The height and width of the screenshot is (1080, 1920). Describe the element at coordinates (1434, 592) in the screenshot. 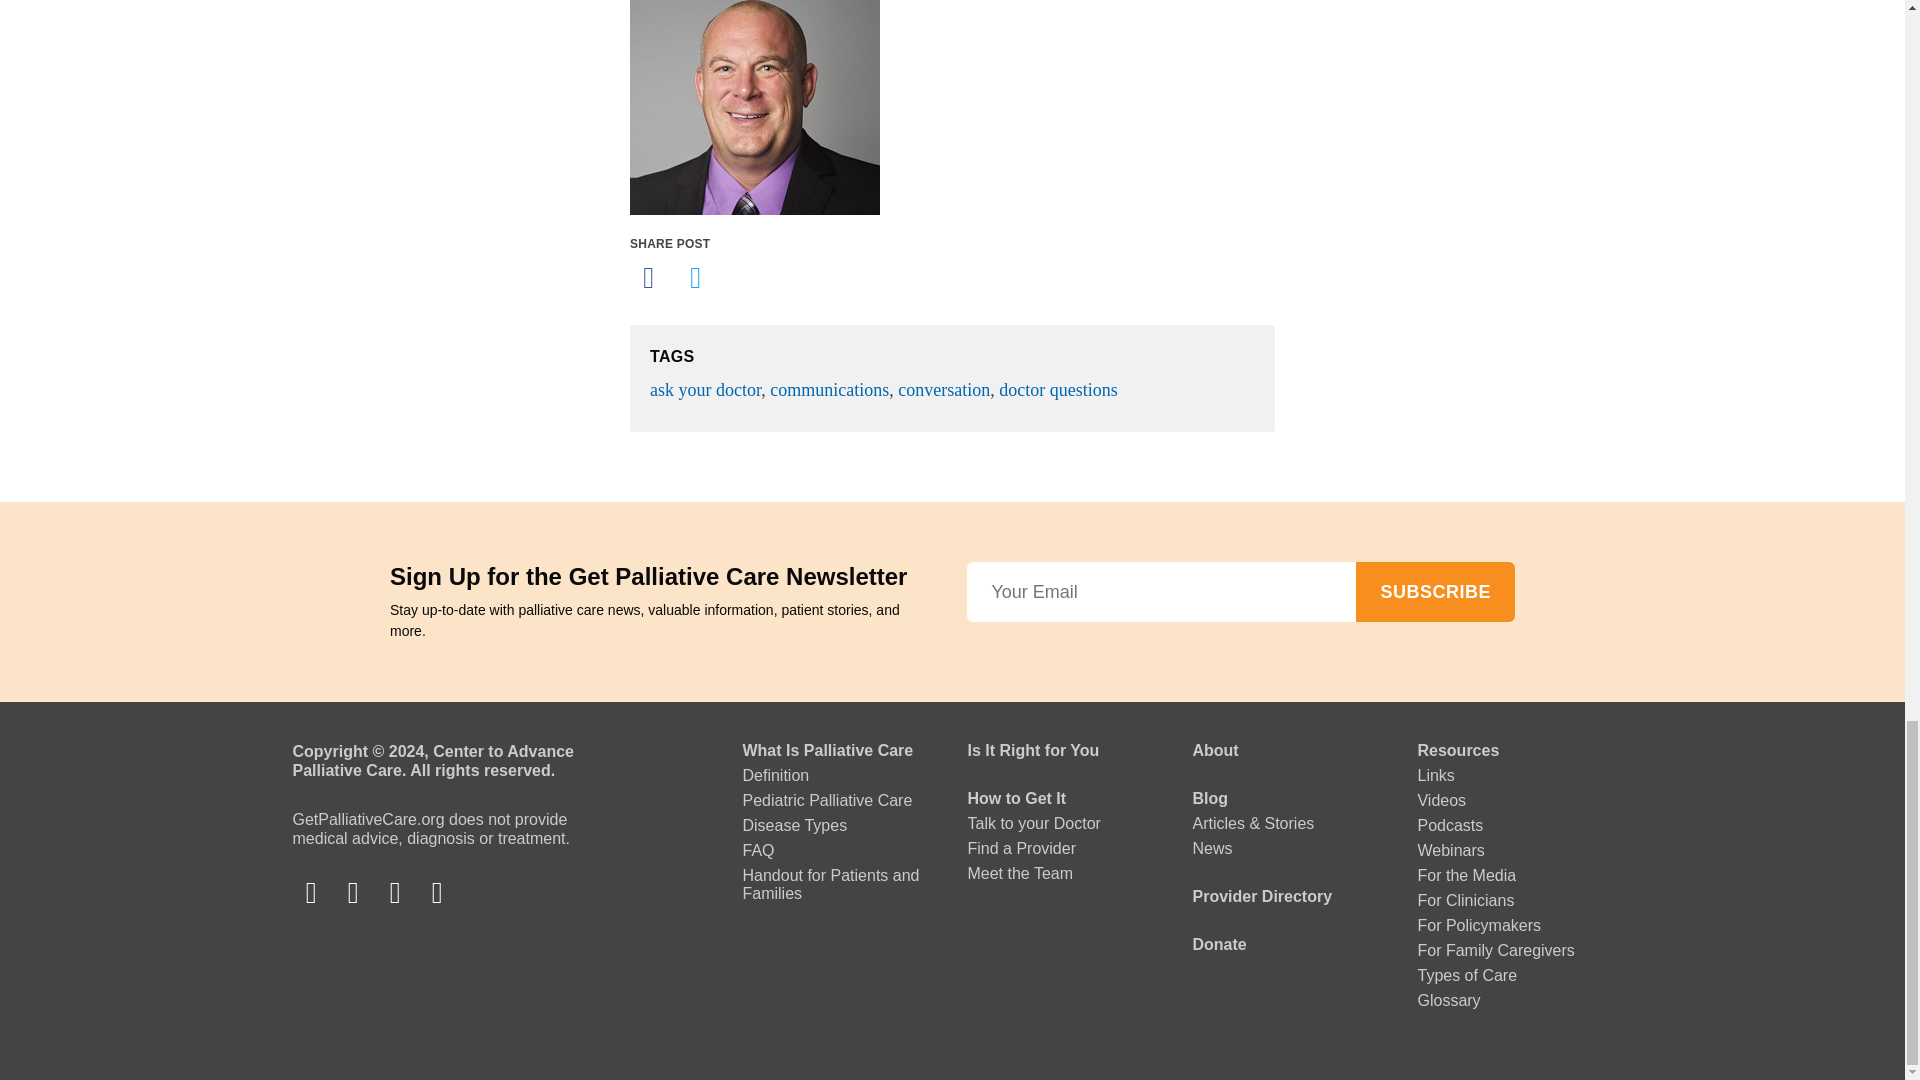

I see `Subscribe` at that location.